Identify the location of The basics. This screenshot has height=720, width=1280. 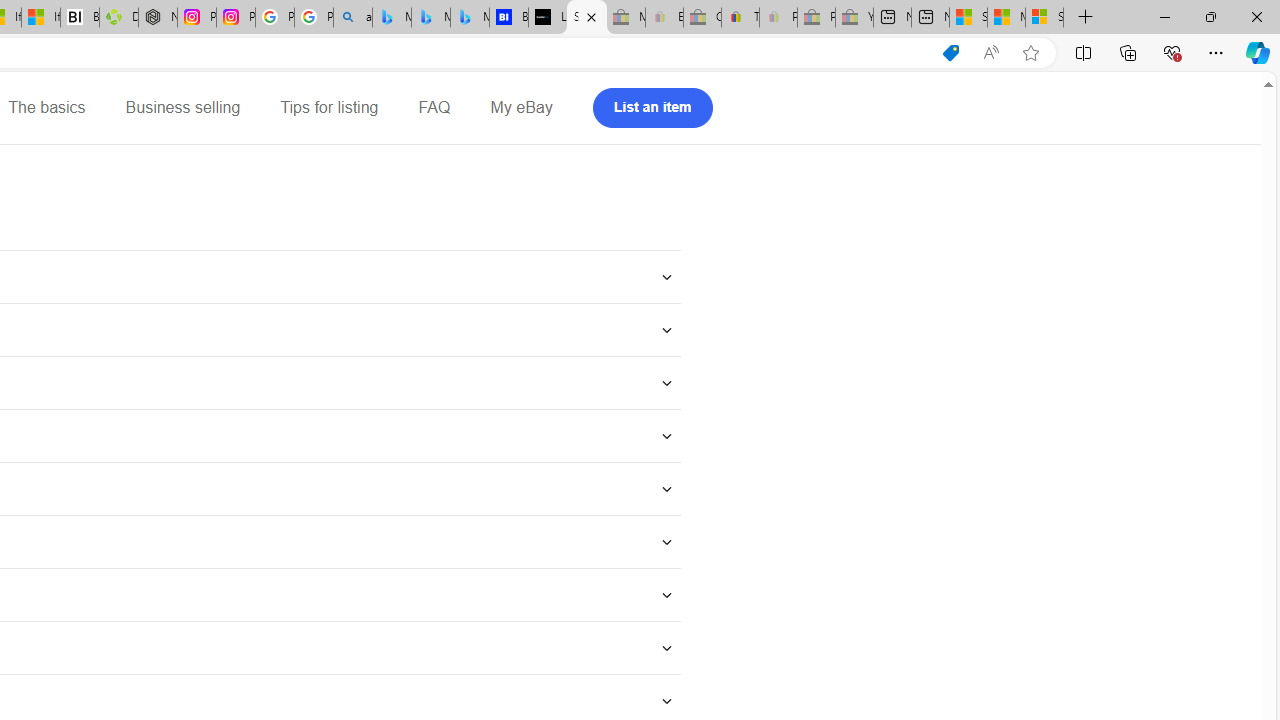
(46, 108).